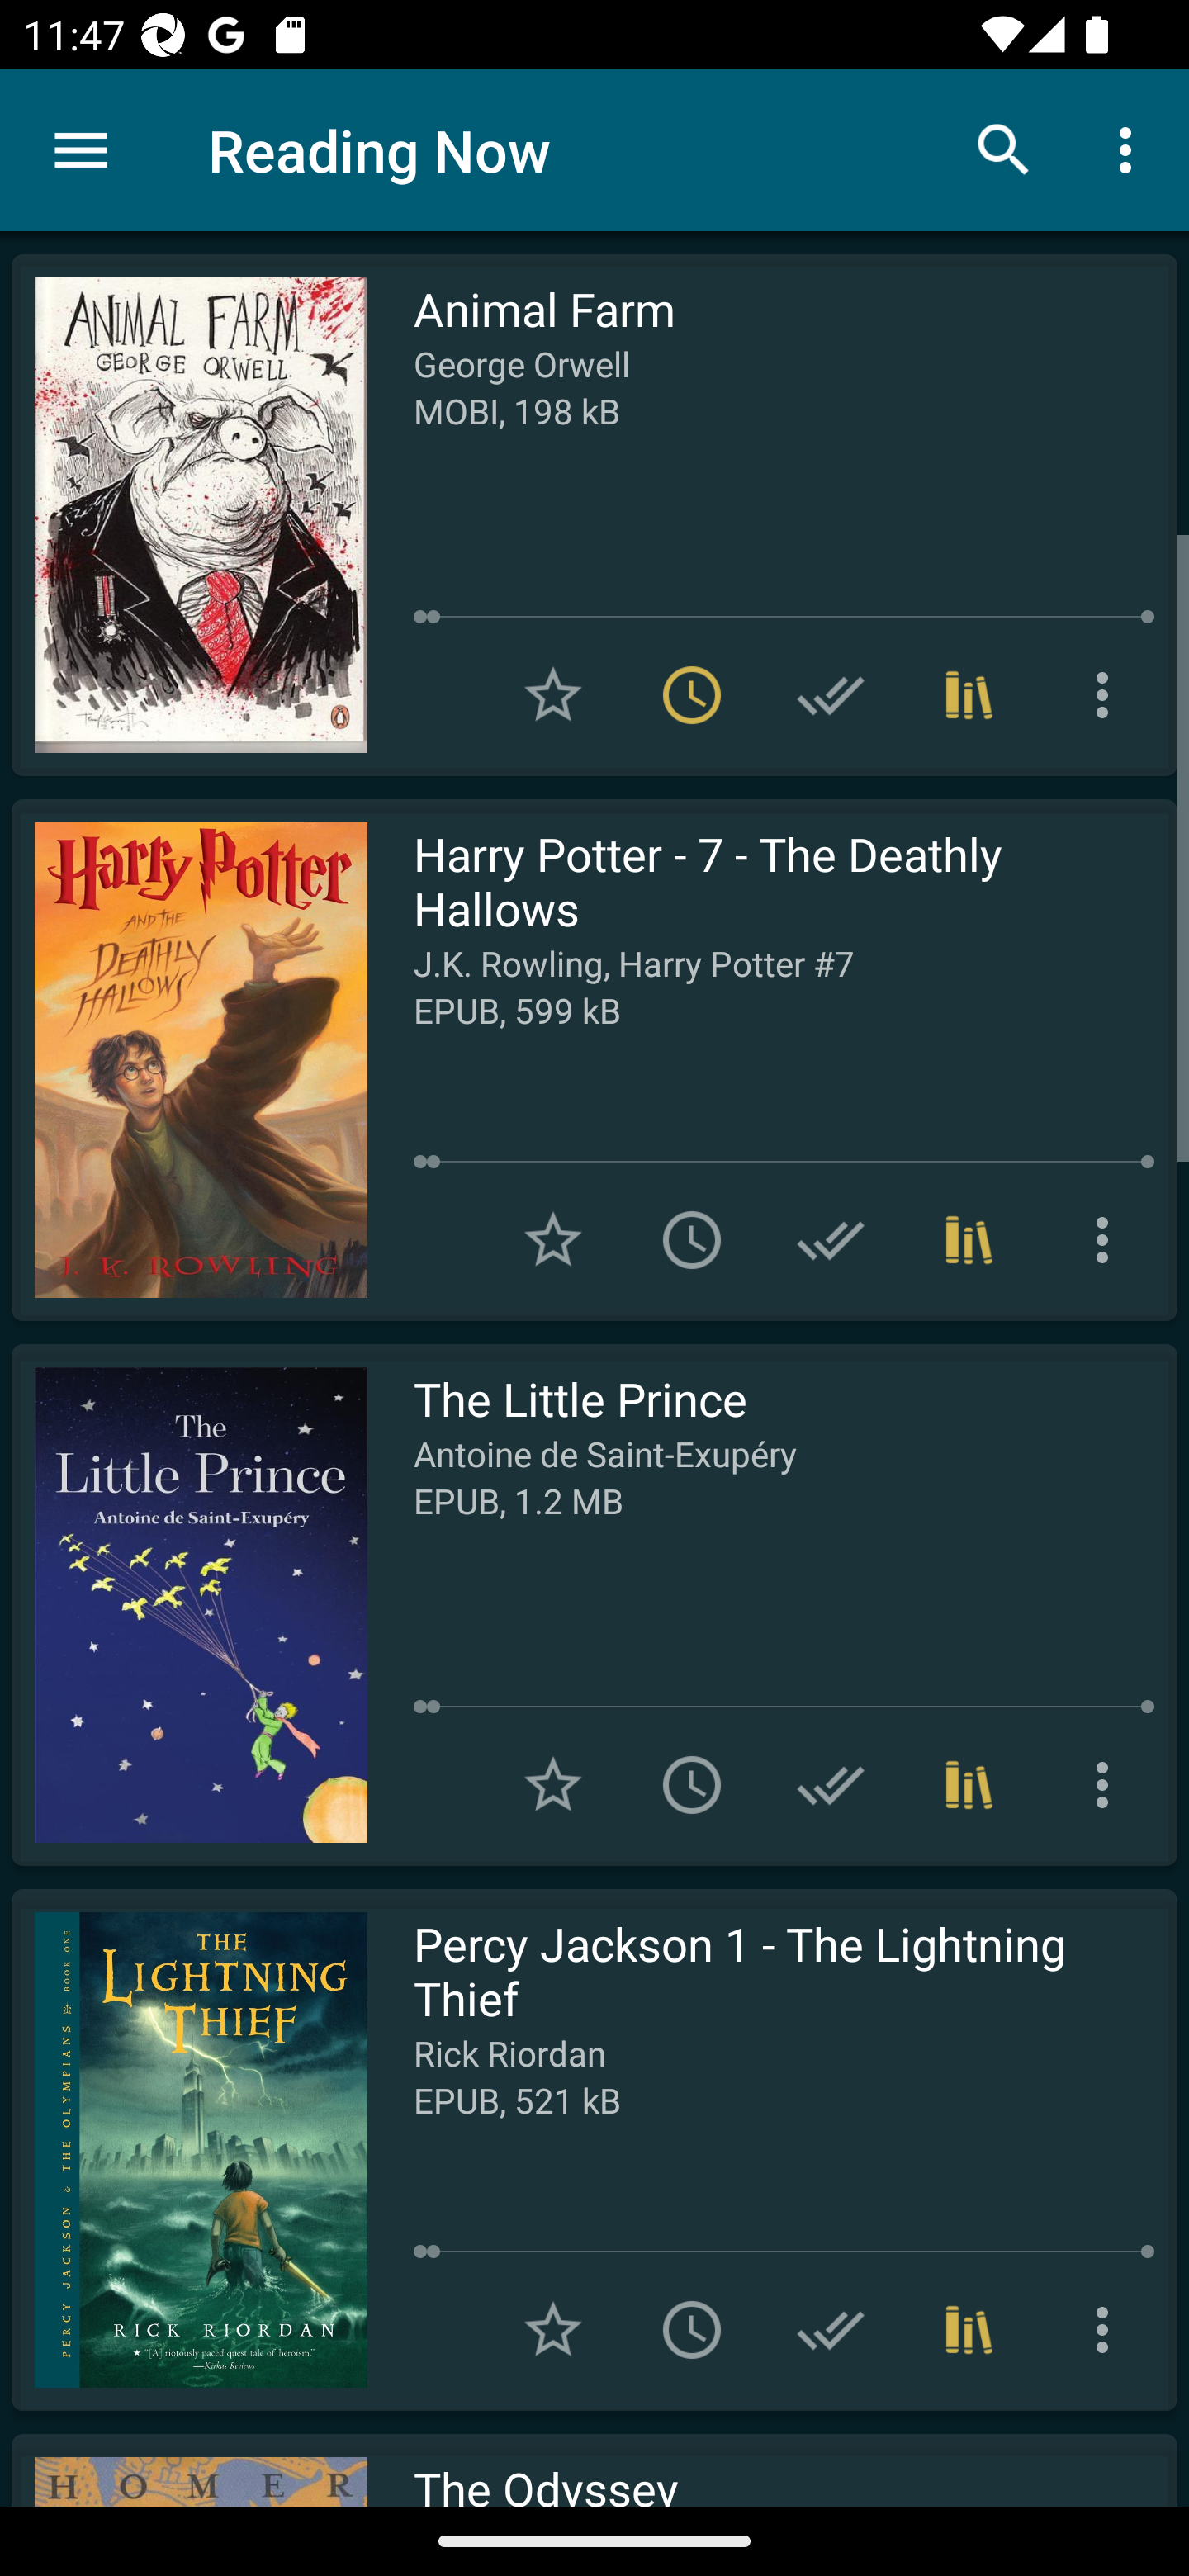  What do you see at coordinates (1108, 2330) in the screenshot?
I see `More options` at bounding box center [1108, 2330].